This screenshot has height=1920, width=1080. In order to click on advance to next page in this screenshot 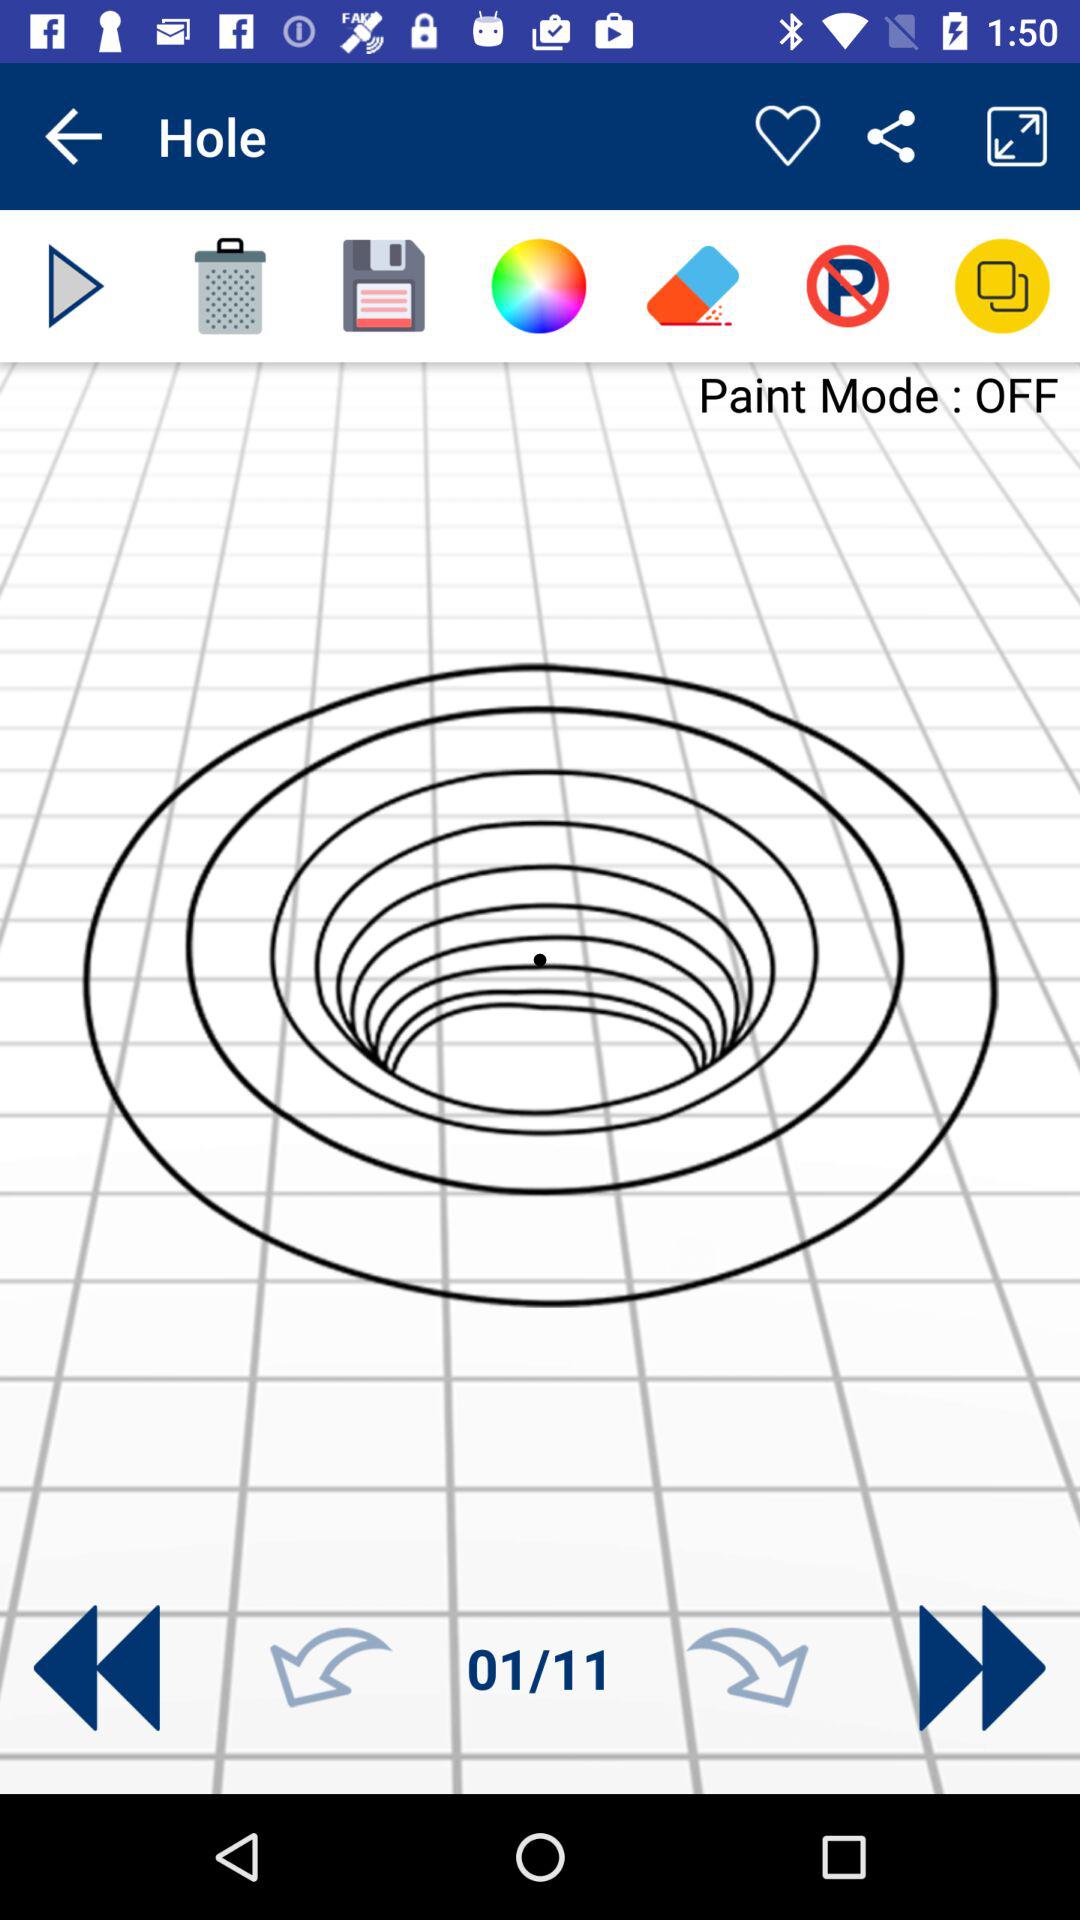, I will do `click(982, 1668)`.